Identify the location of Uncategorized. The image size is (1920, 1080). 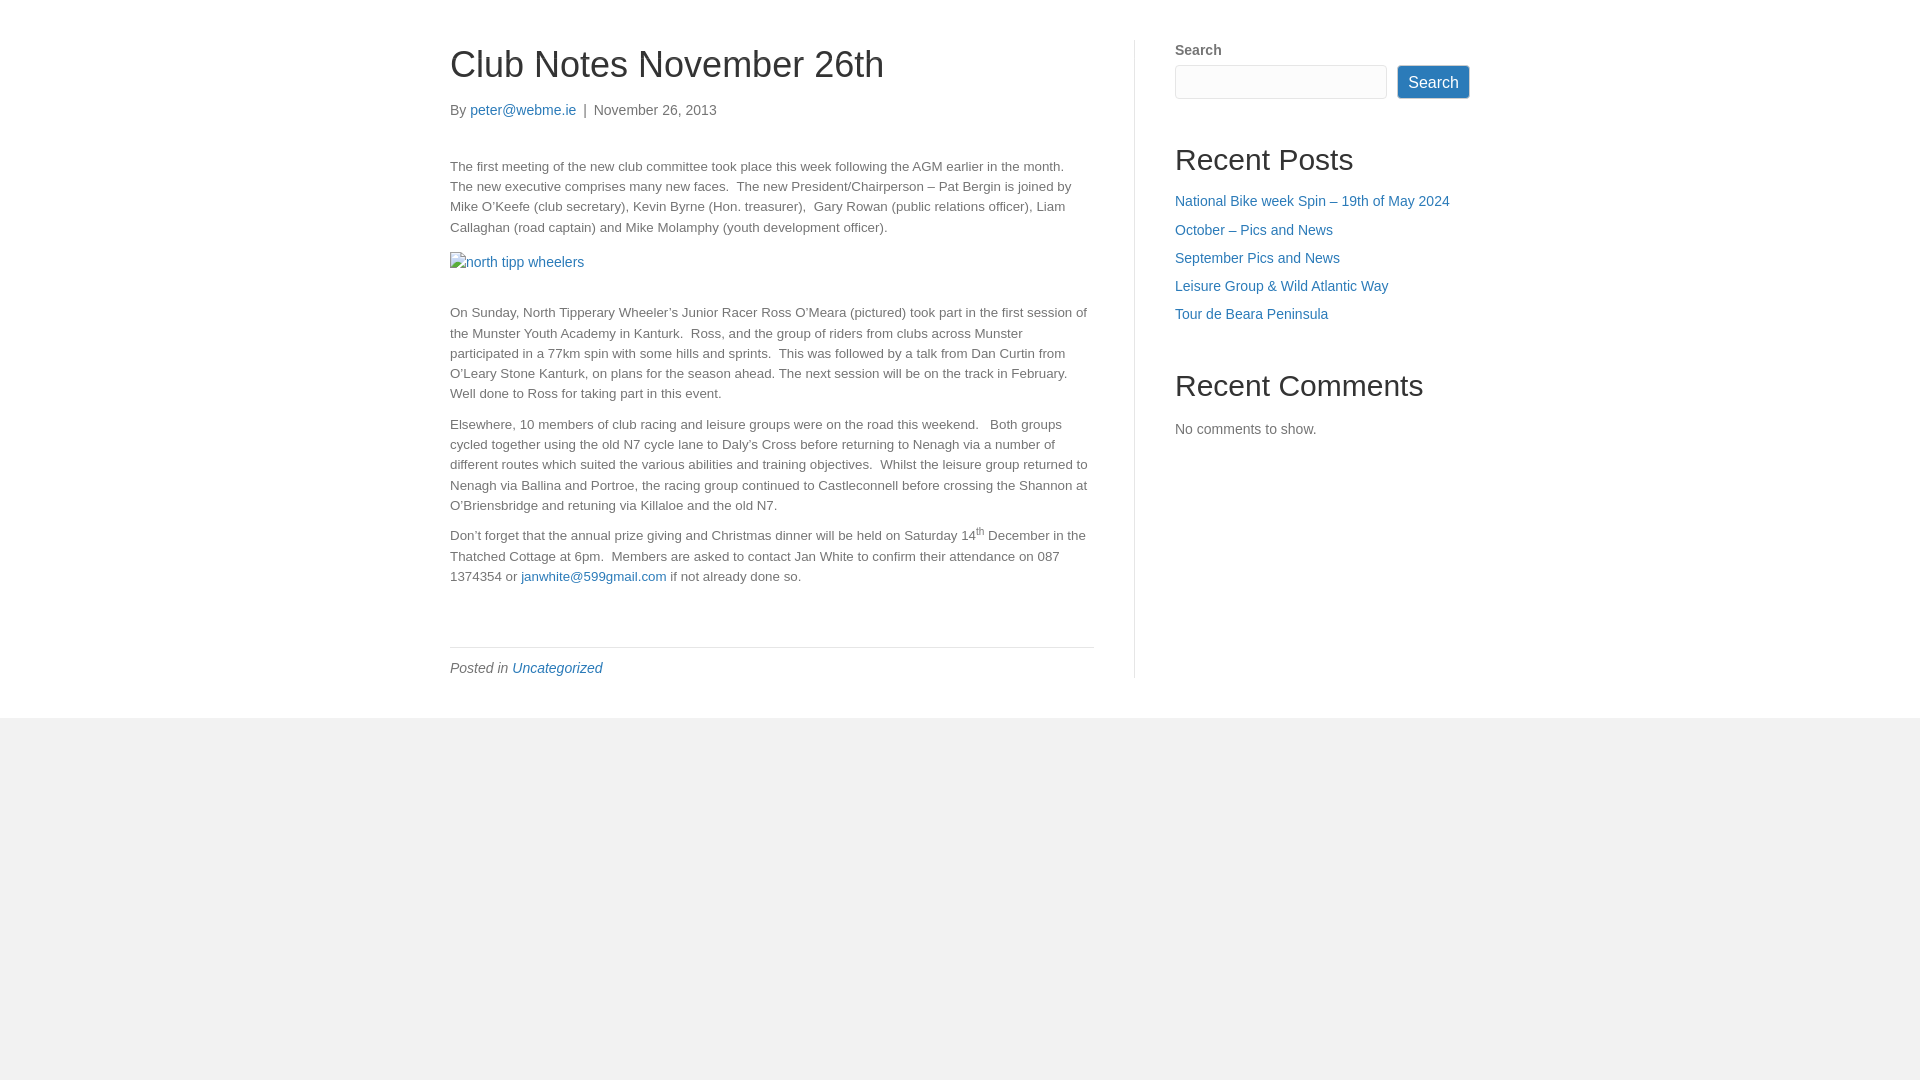
(557, 668).